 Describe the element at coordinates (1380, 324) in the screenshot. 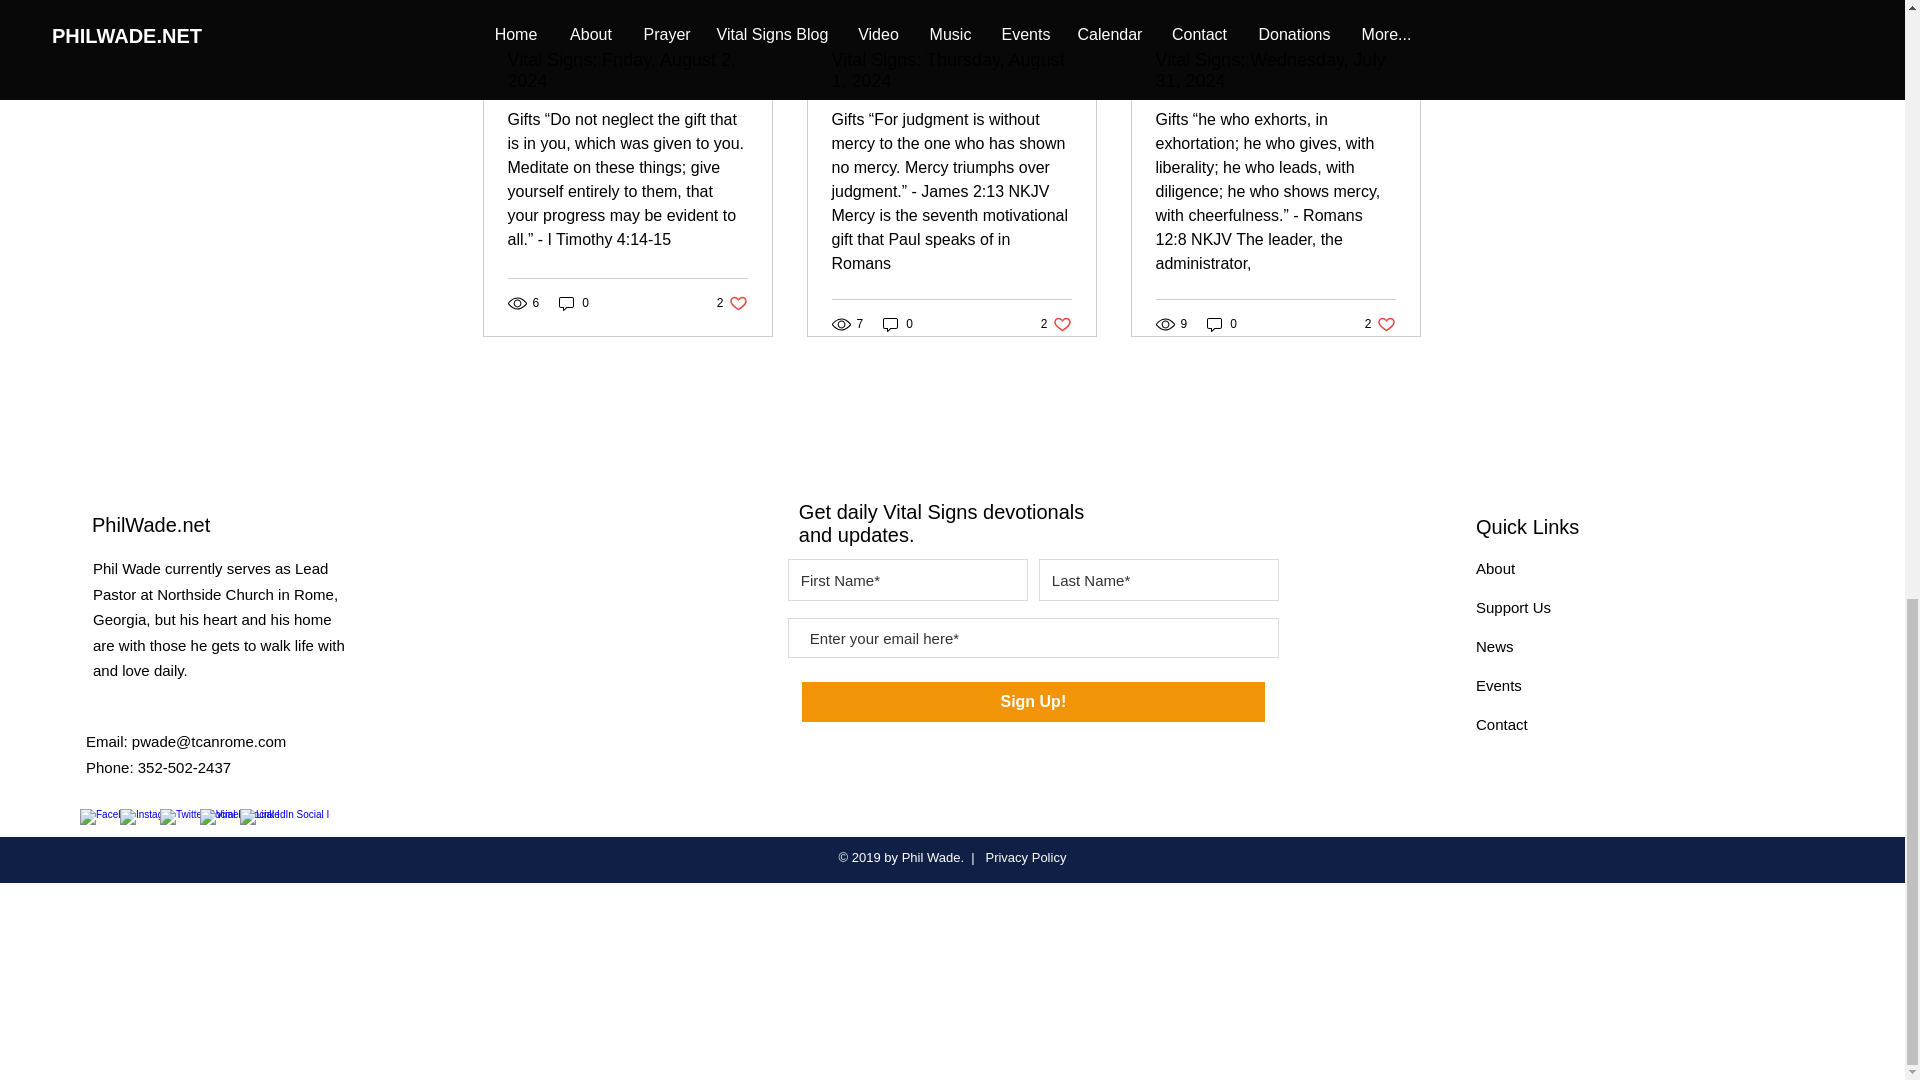

I see `About` at that location.